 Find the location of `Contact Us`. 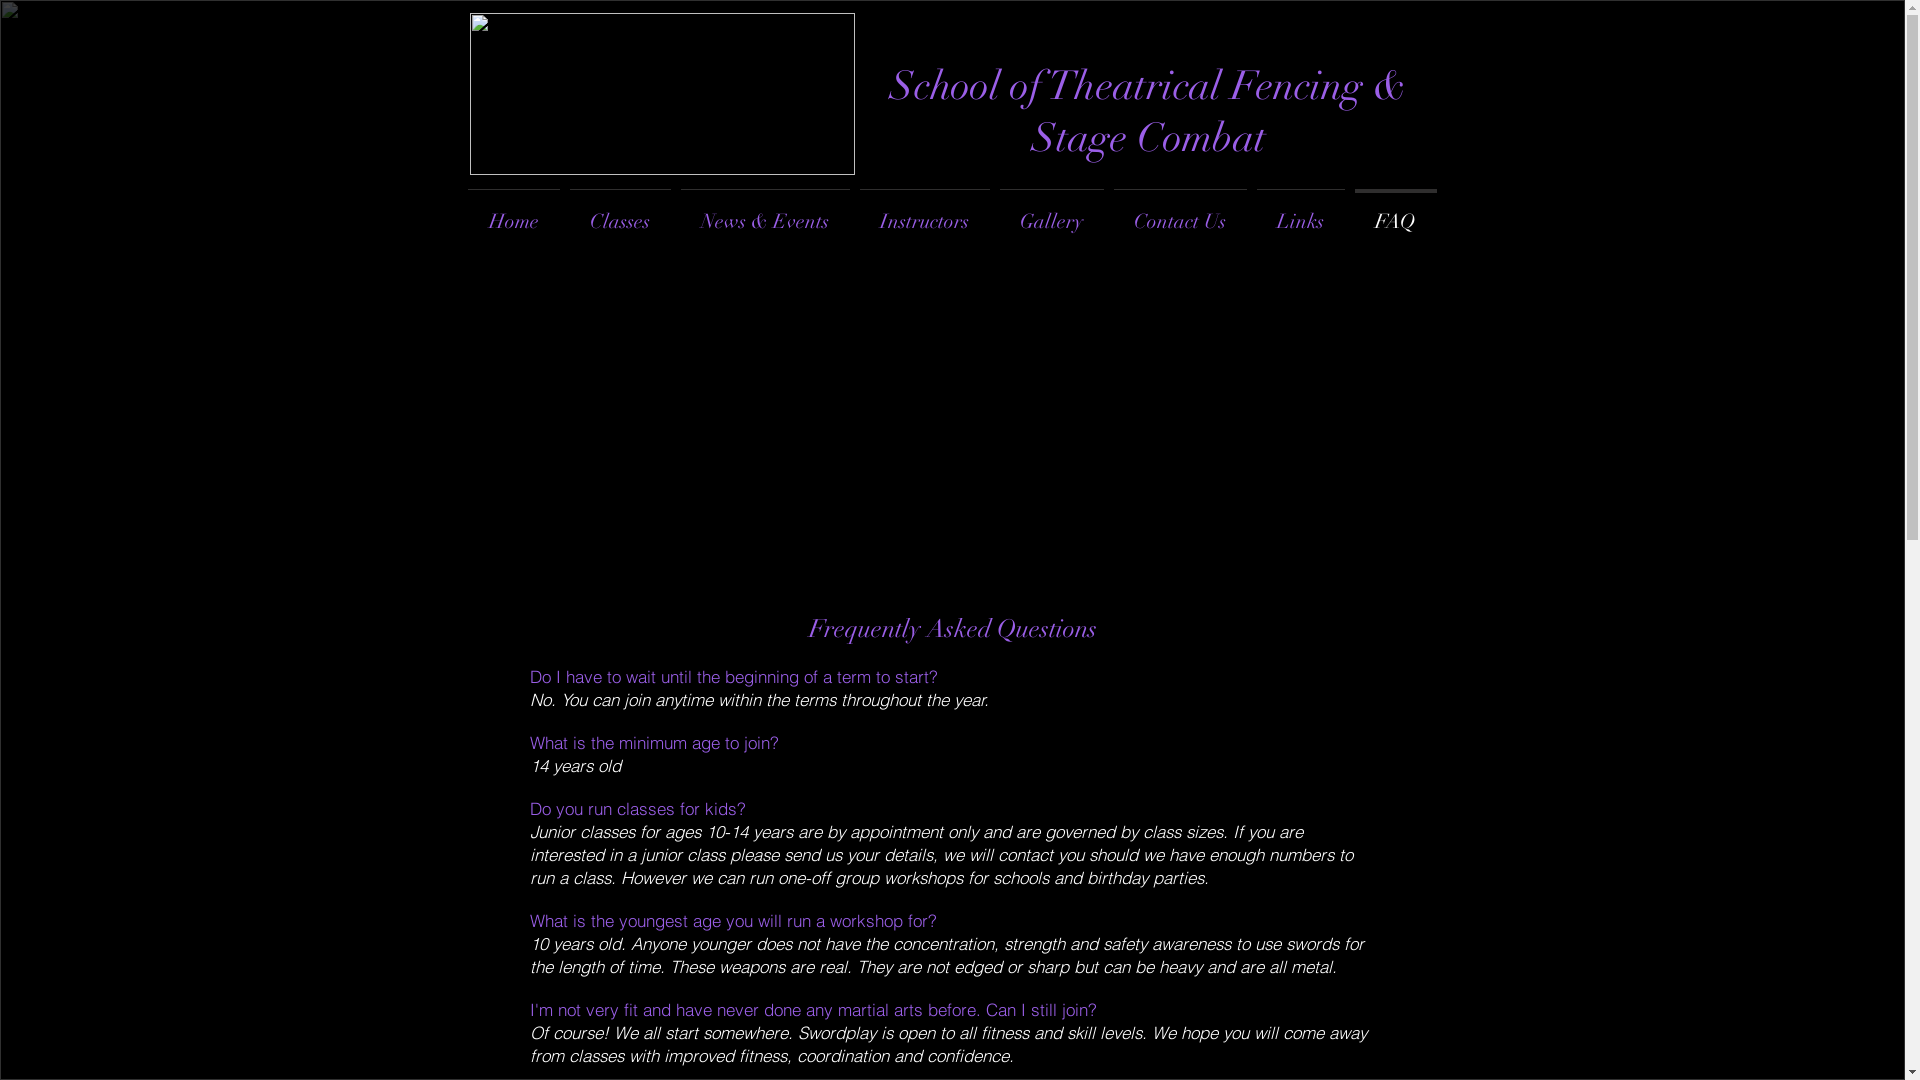

Contact Us is located at coordinates (1180, 212).